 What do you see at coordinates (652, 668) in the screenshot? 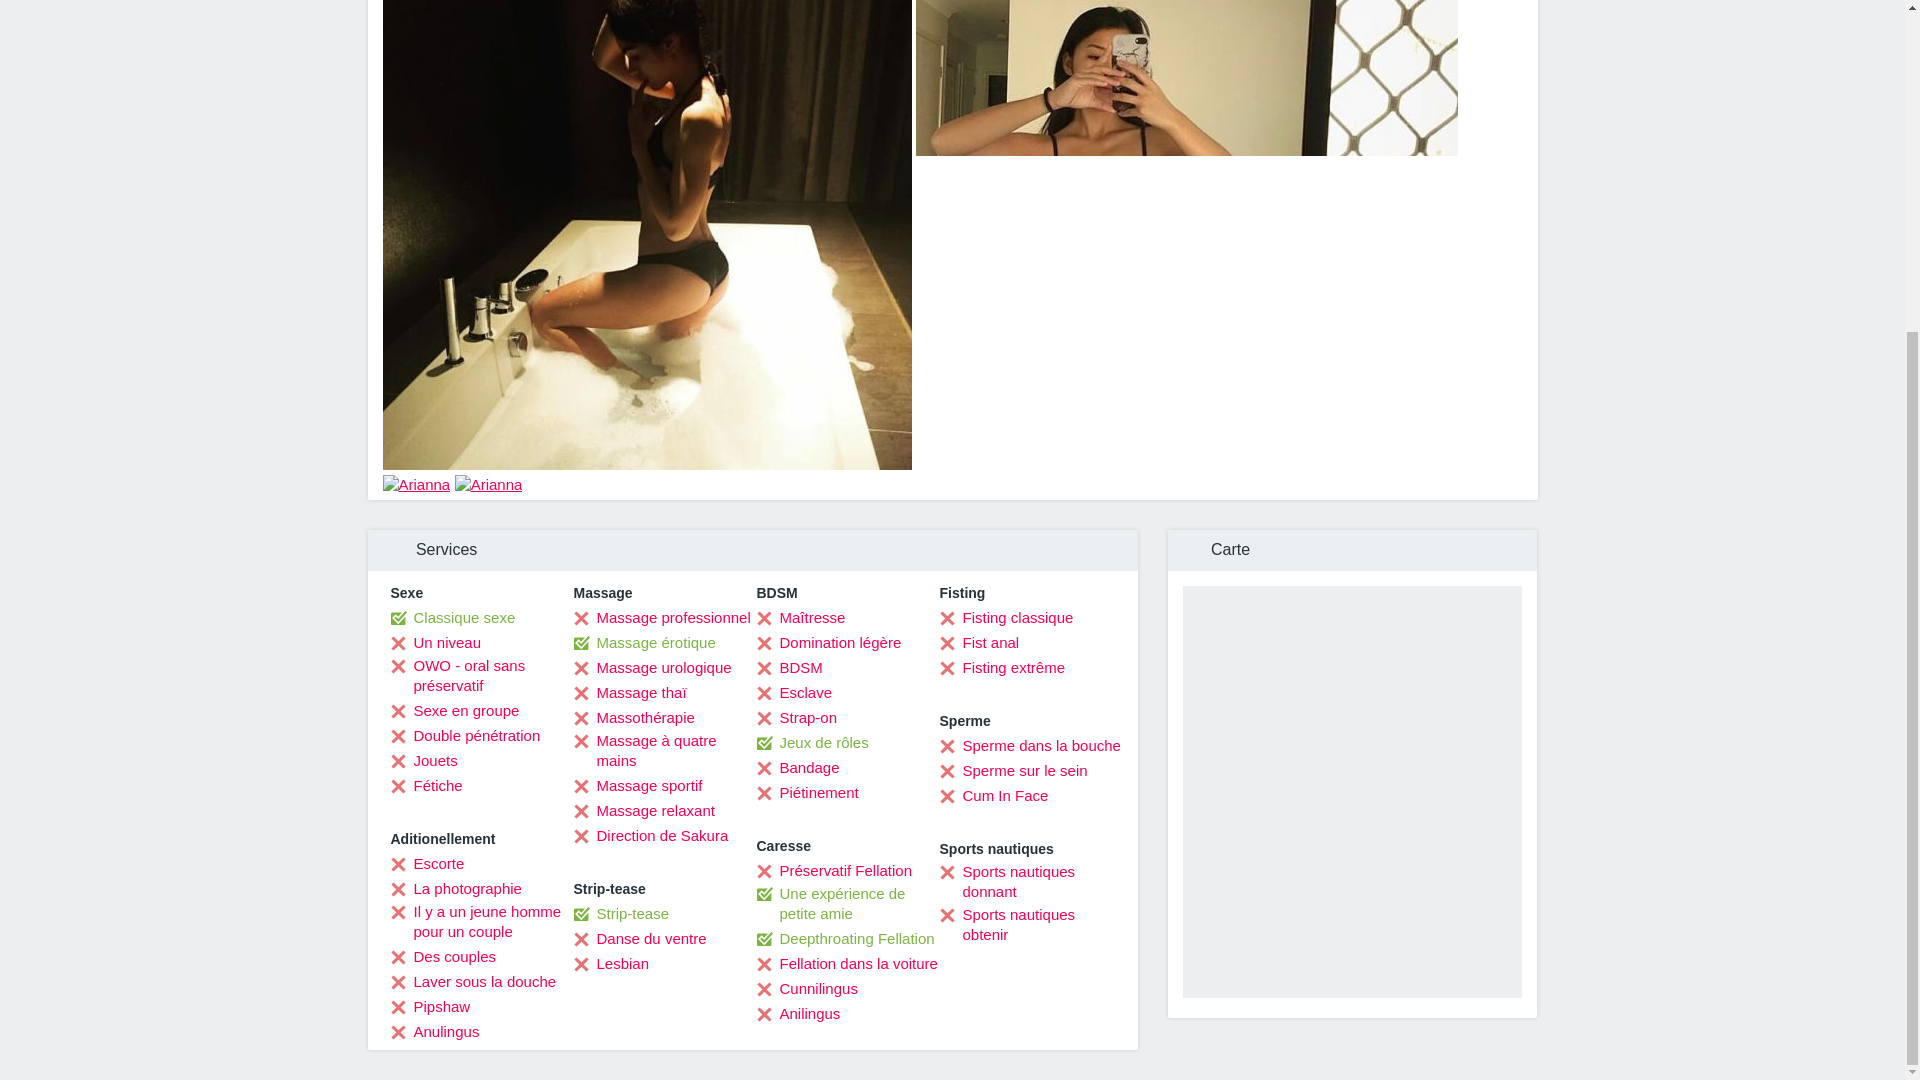
I see `Massage urologique` at bounding box center [652, 668].